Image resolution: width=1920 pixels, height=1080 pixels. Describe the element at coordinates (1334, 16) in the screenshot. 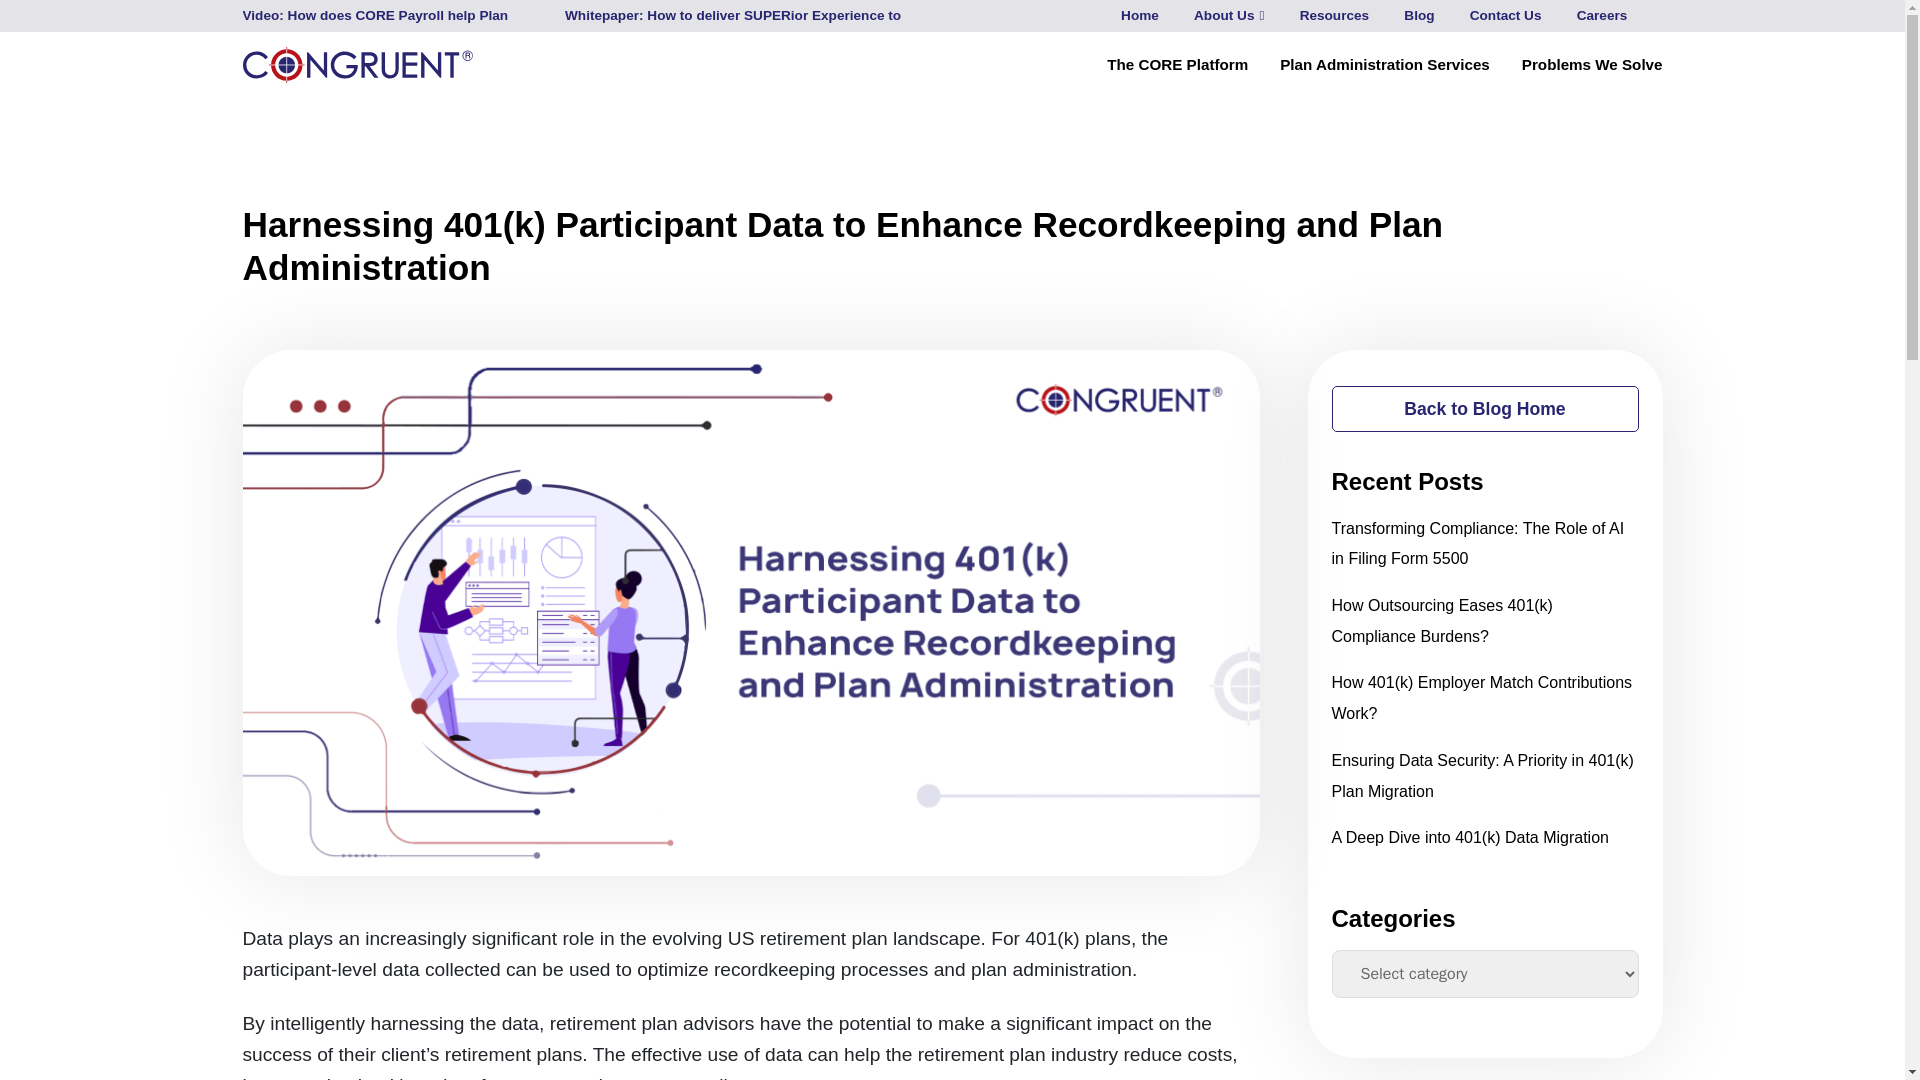

I see `Resources` at that location.